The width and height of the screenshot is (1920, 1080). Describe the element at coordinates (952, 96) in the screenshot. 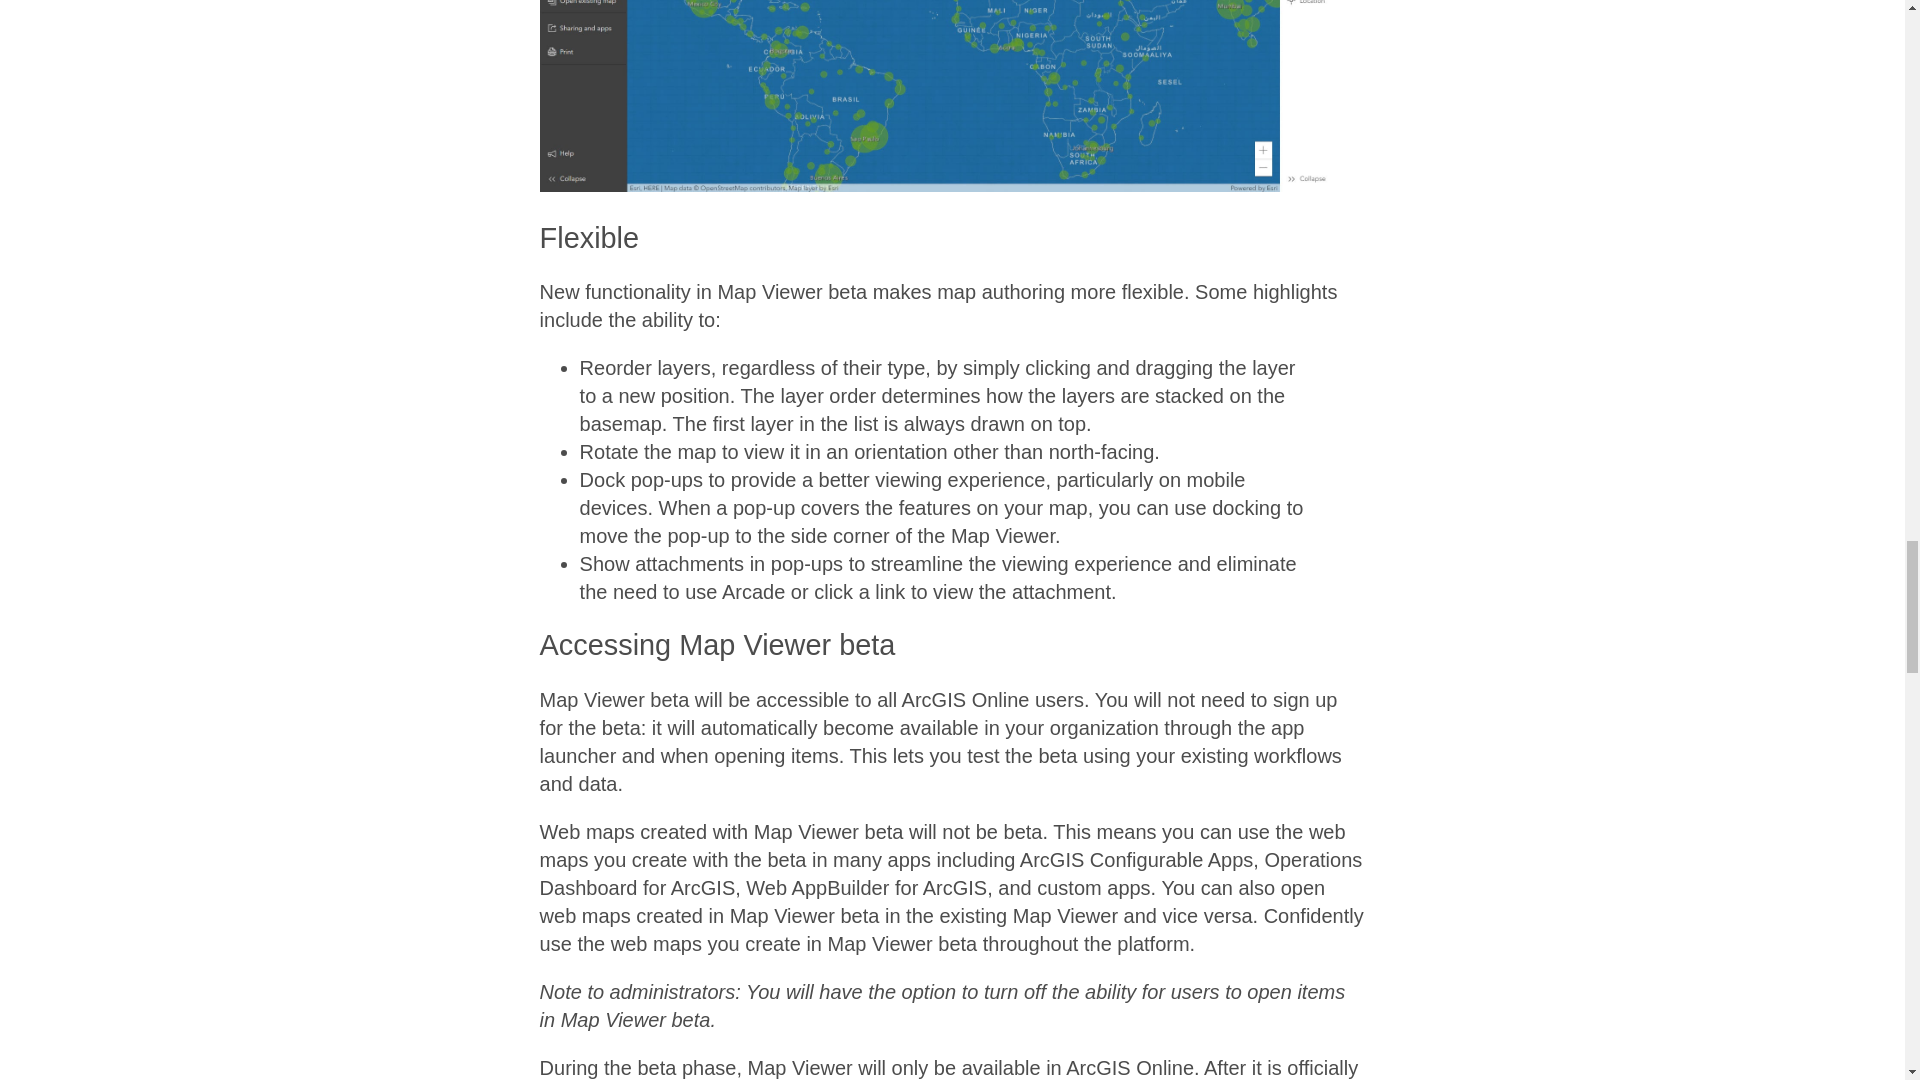

I see `Map showcasing Map Viewer interface` at that location.